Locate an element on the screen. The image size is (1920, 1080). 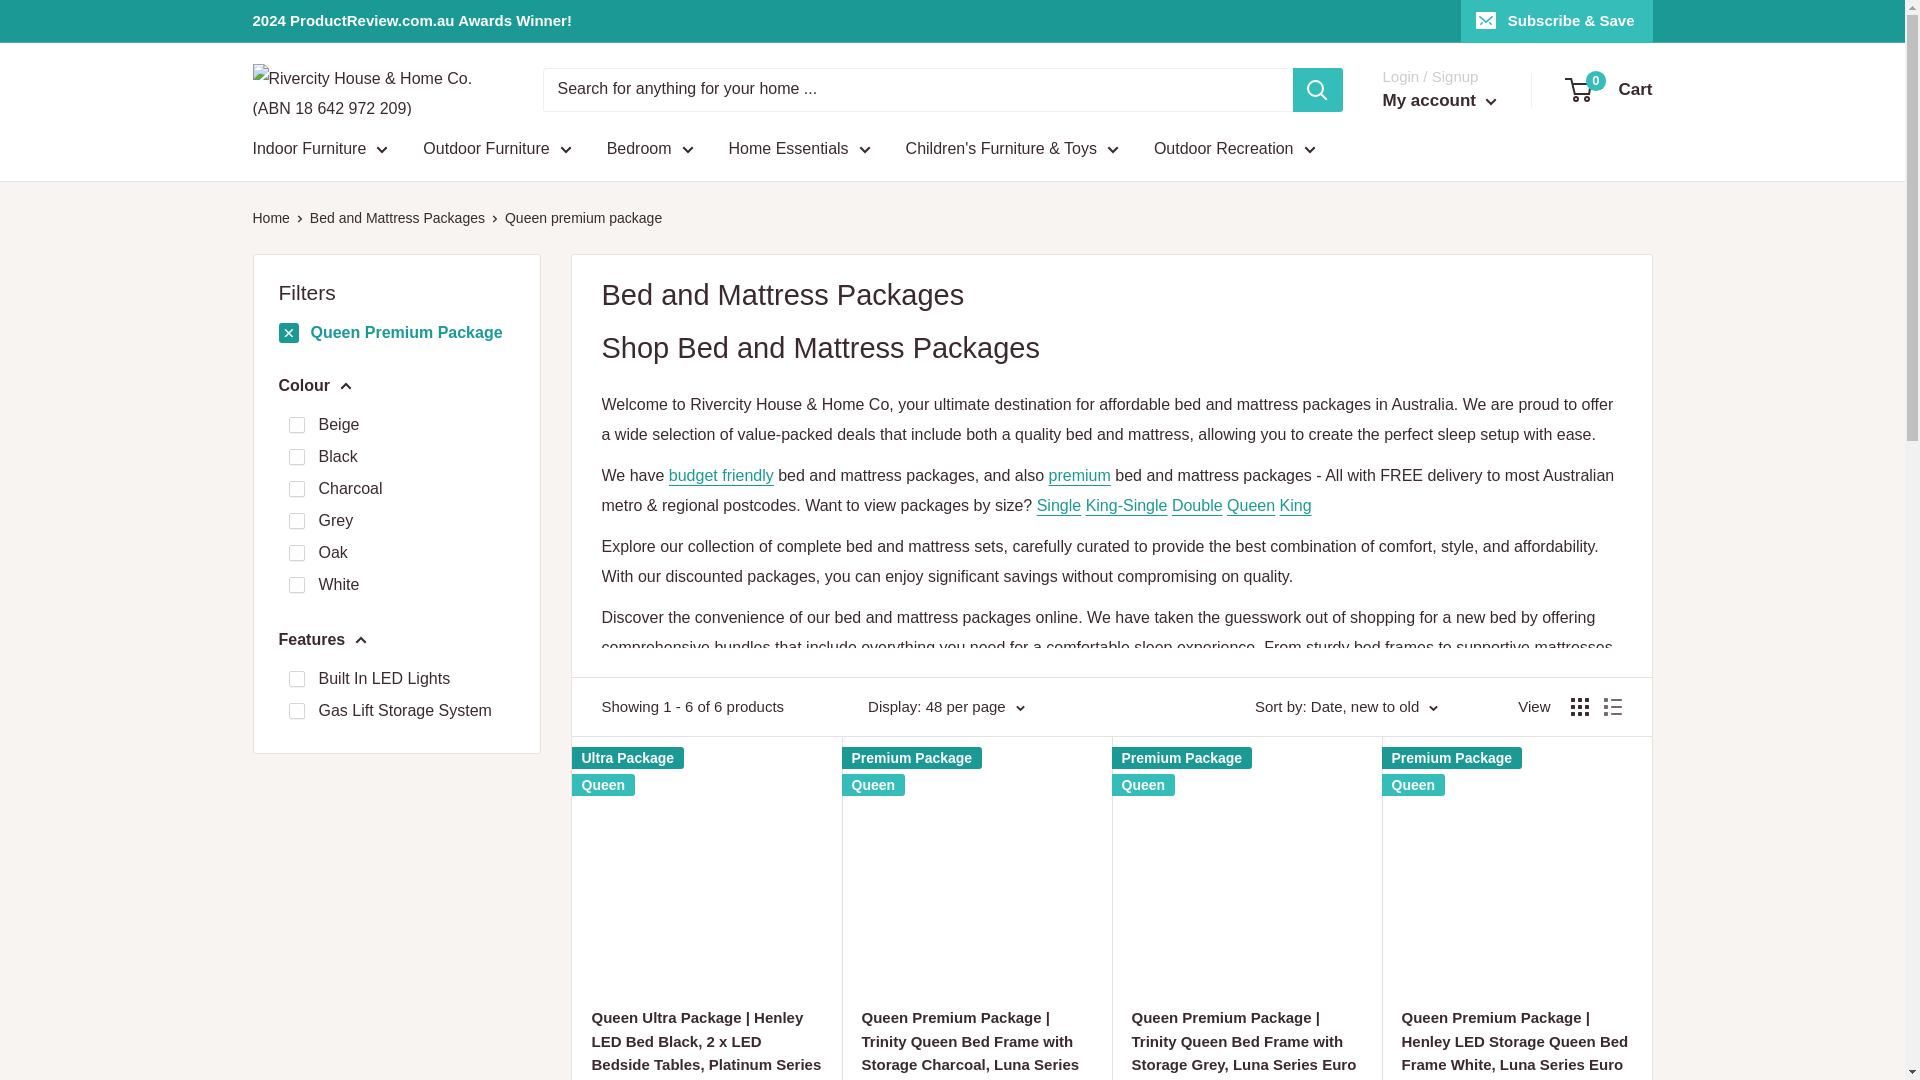
King Single Bed and Mattress Package Bundle is located at coordinates (1126, 505).